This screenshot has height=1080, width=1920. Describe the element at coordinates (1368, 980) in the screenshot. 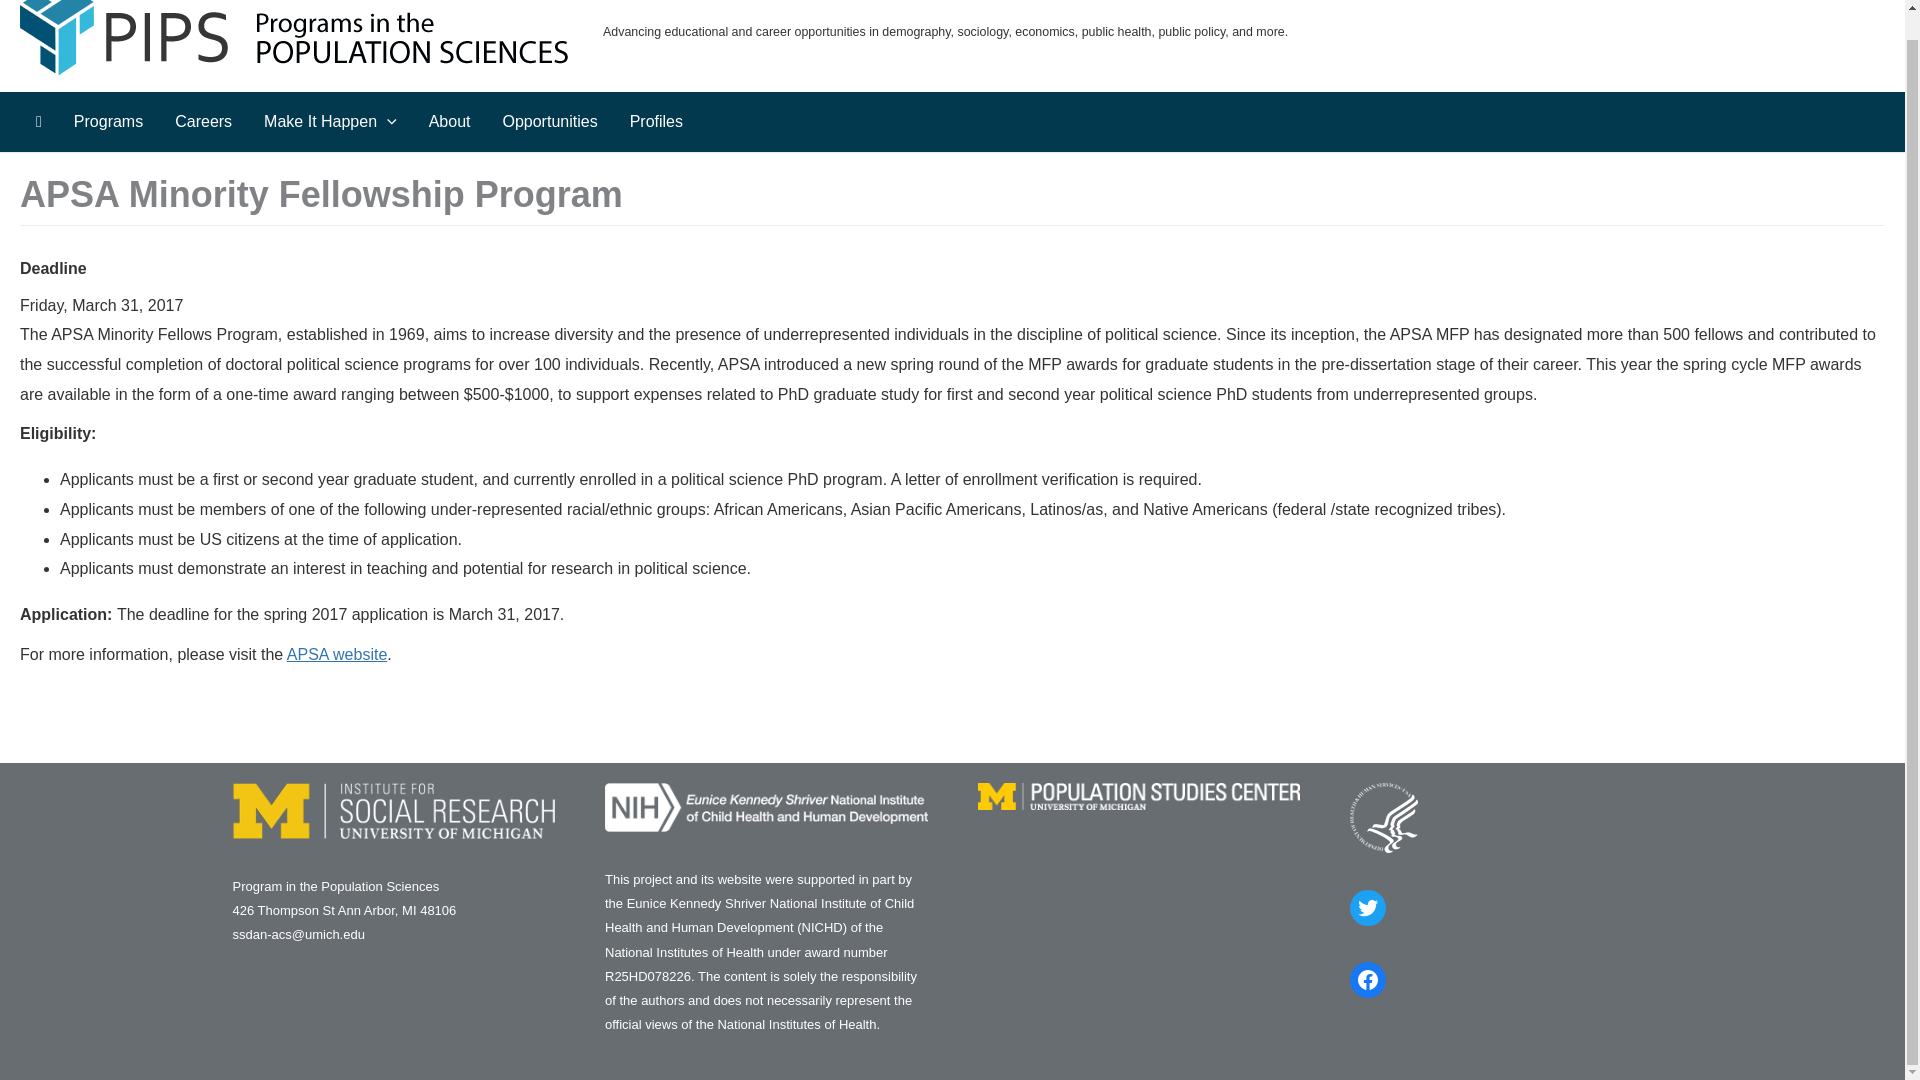

I see `Facebook` at that location.